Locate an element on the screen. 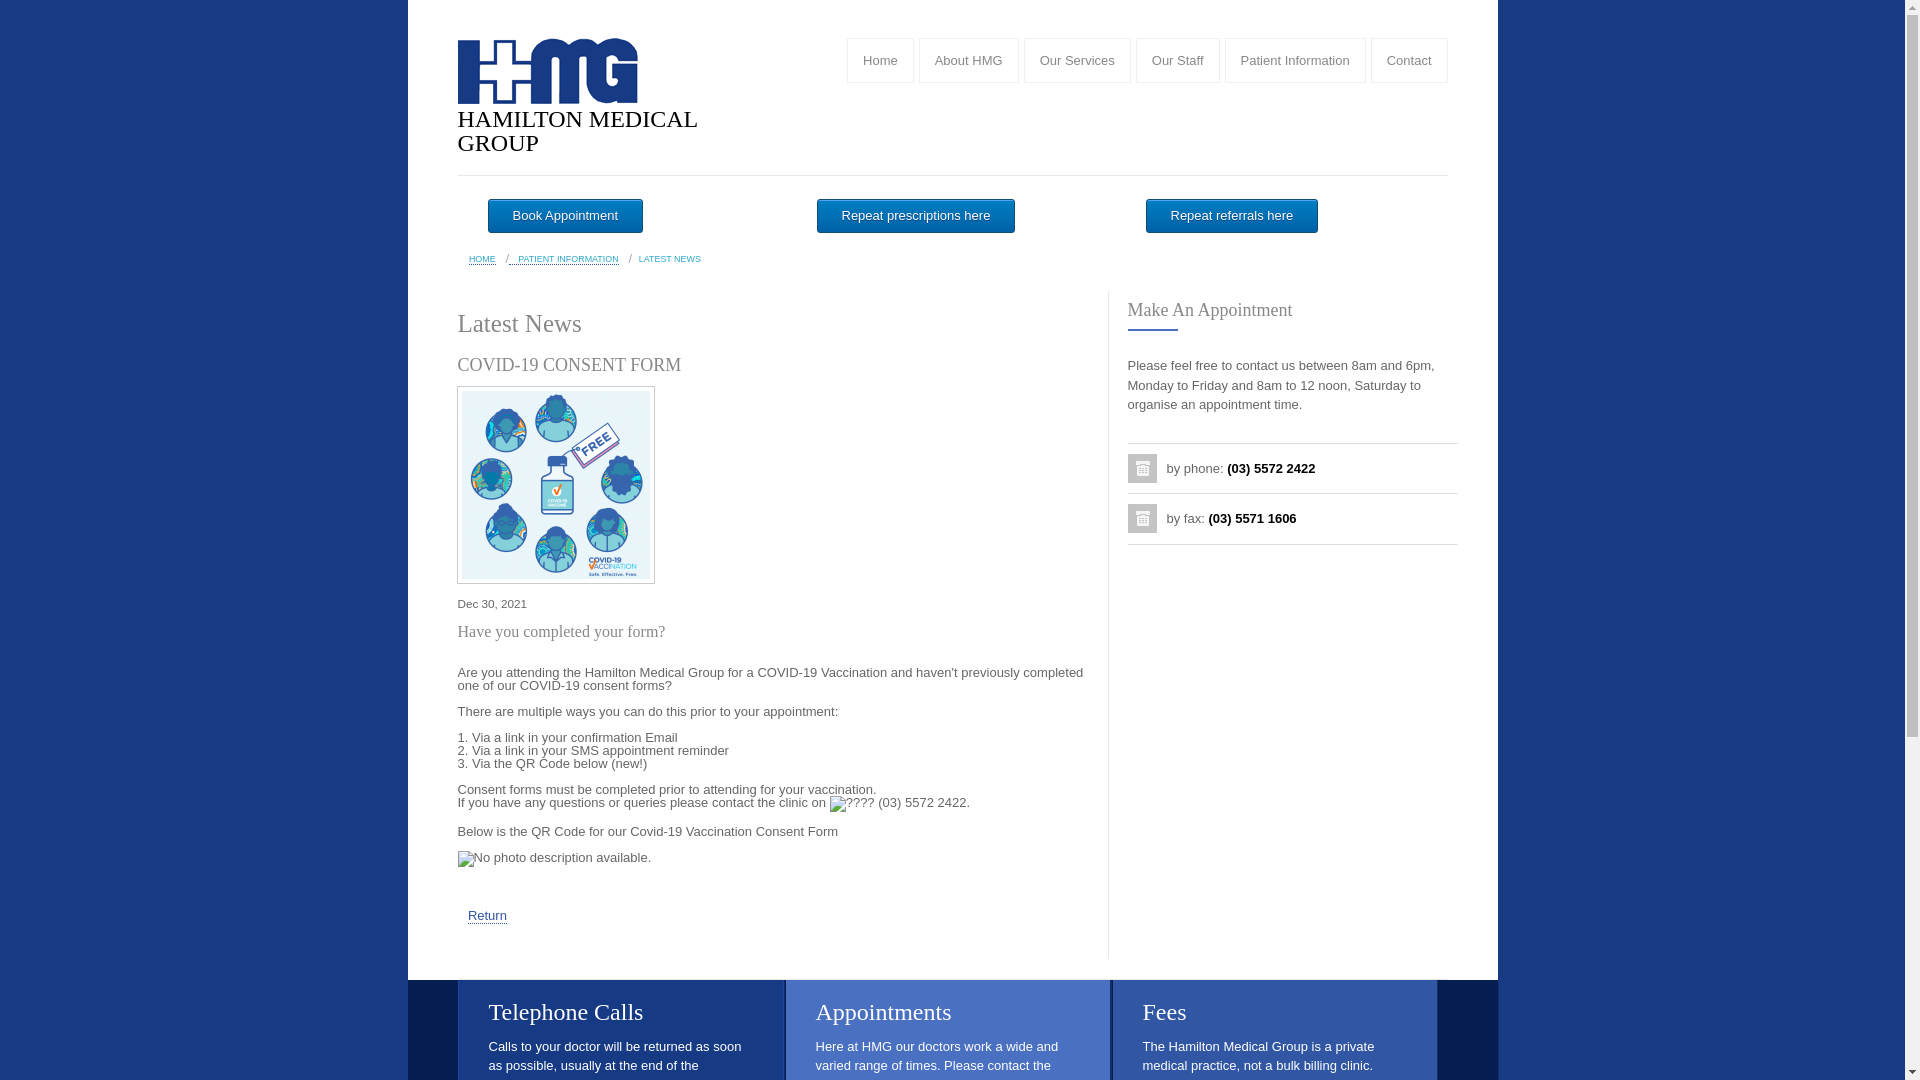 The width and height of the screenshot is (1920, 1080). Book Appointment is located at coordinates (566, 216).